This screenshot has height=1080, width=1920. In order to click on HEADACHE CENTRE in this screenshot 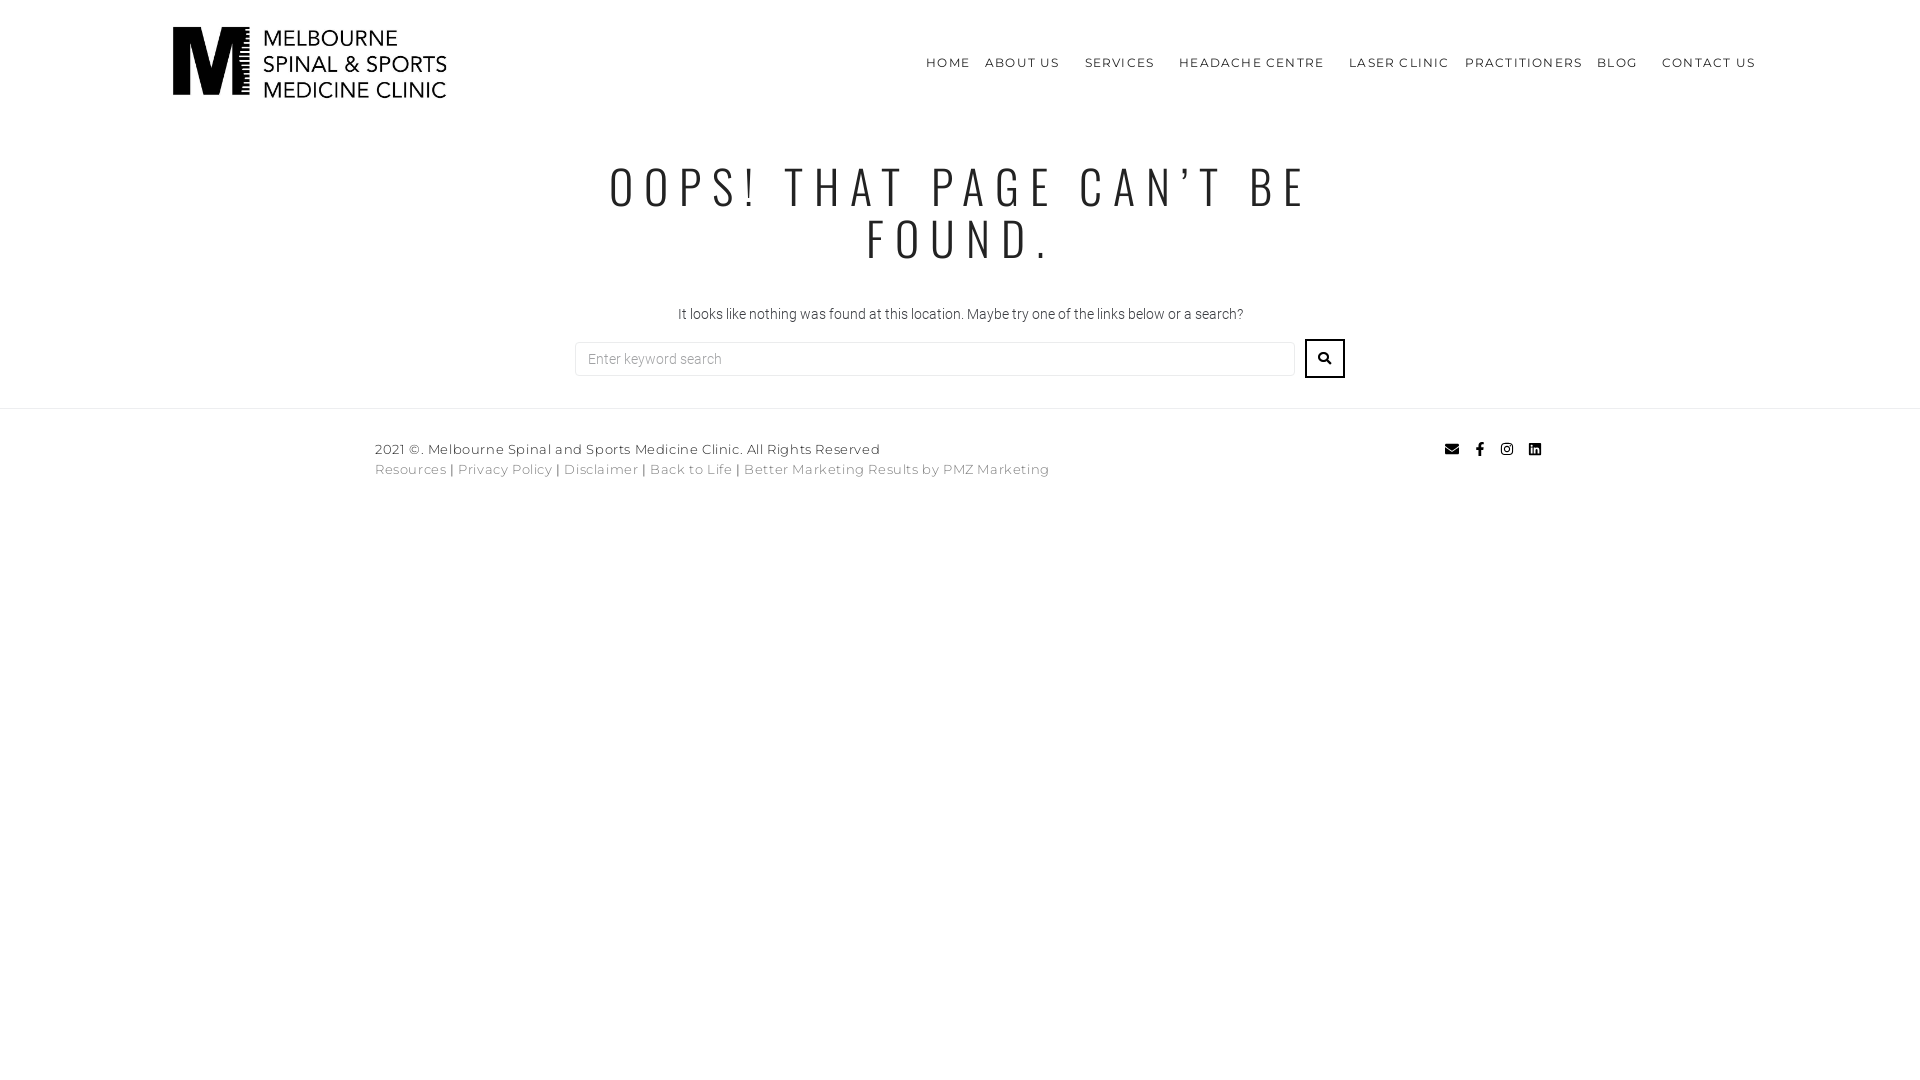, I will do `click(1256, 50)`.